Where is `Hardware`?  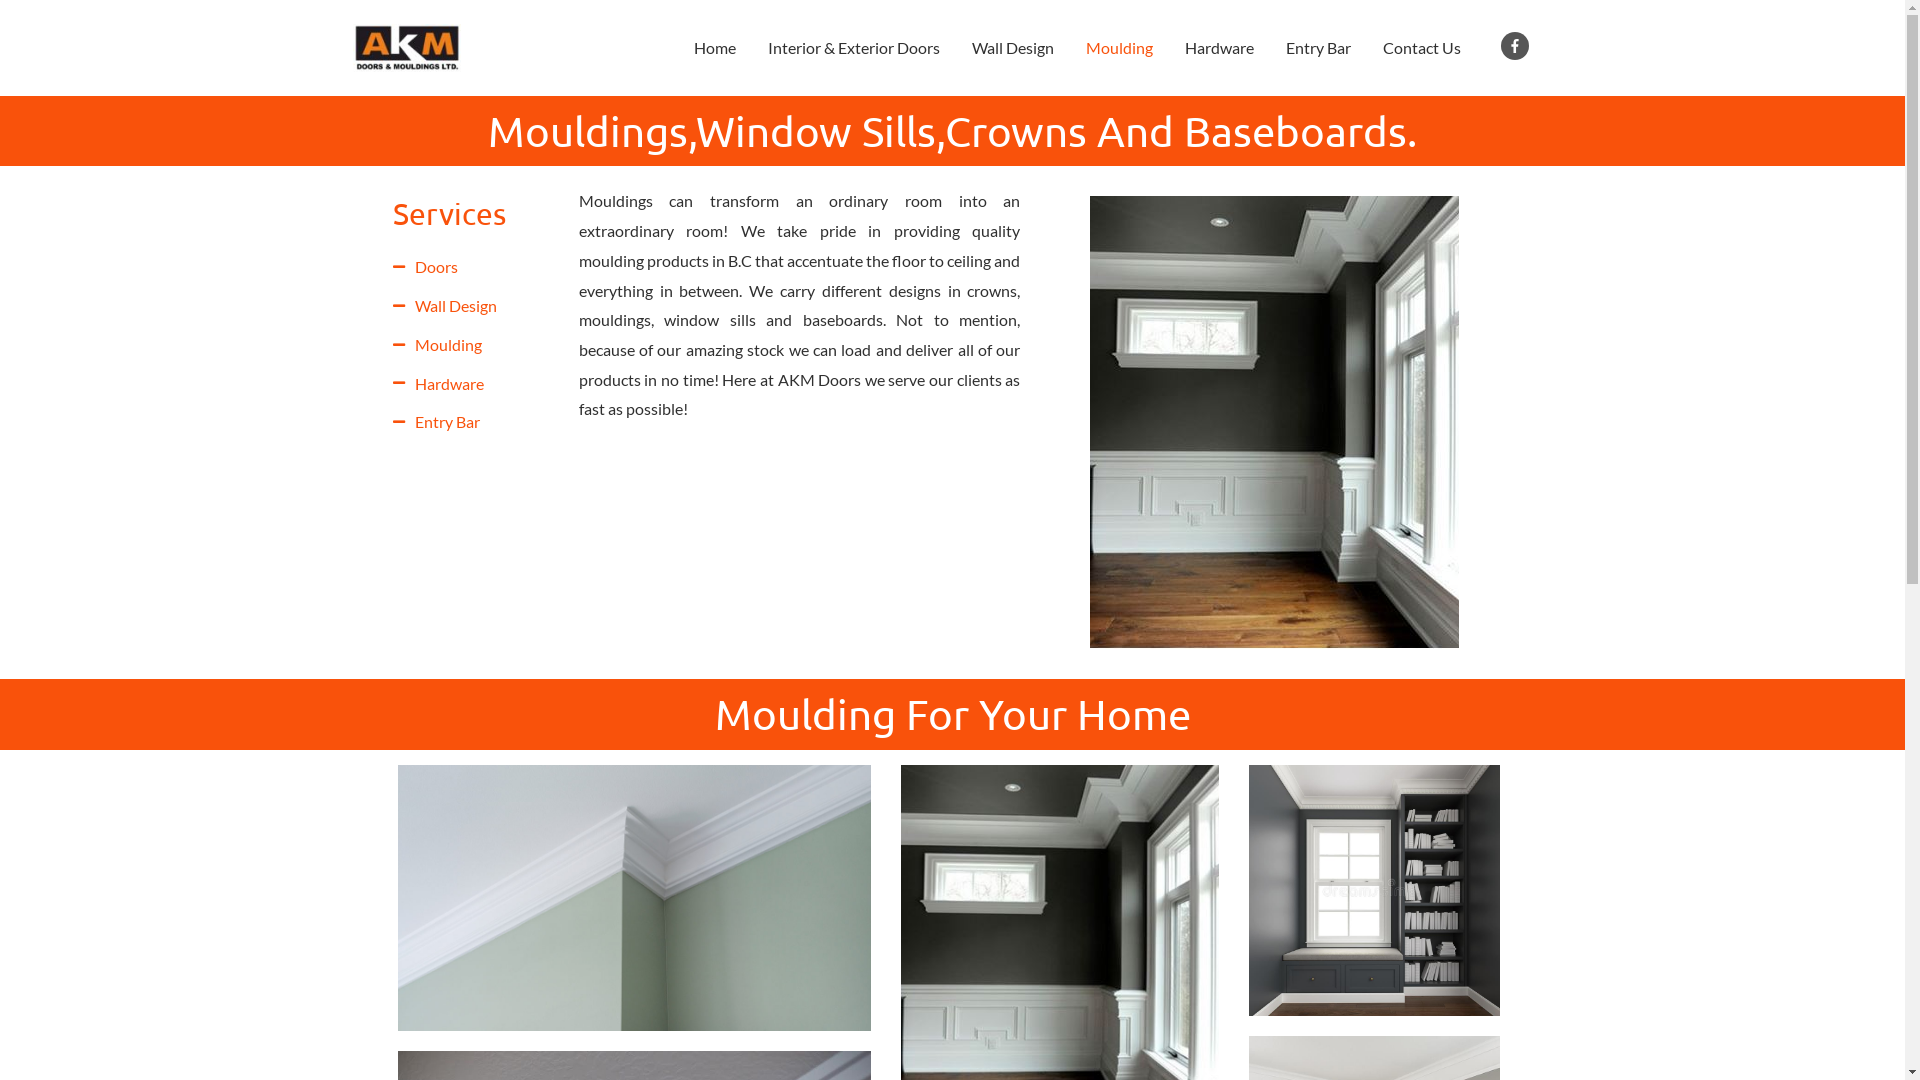 Hardware is located at coordinates (1218, 48).